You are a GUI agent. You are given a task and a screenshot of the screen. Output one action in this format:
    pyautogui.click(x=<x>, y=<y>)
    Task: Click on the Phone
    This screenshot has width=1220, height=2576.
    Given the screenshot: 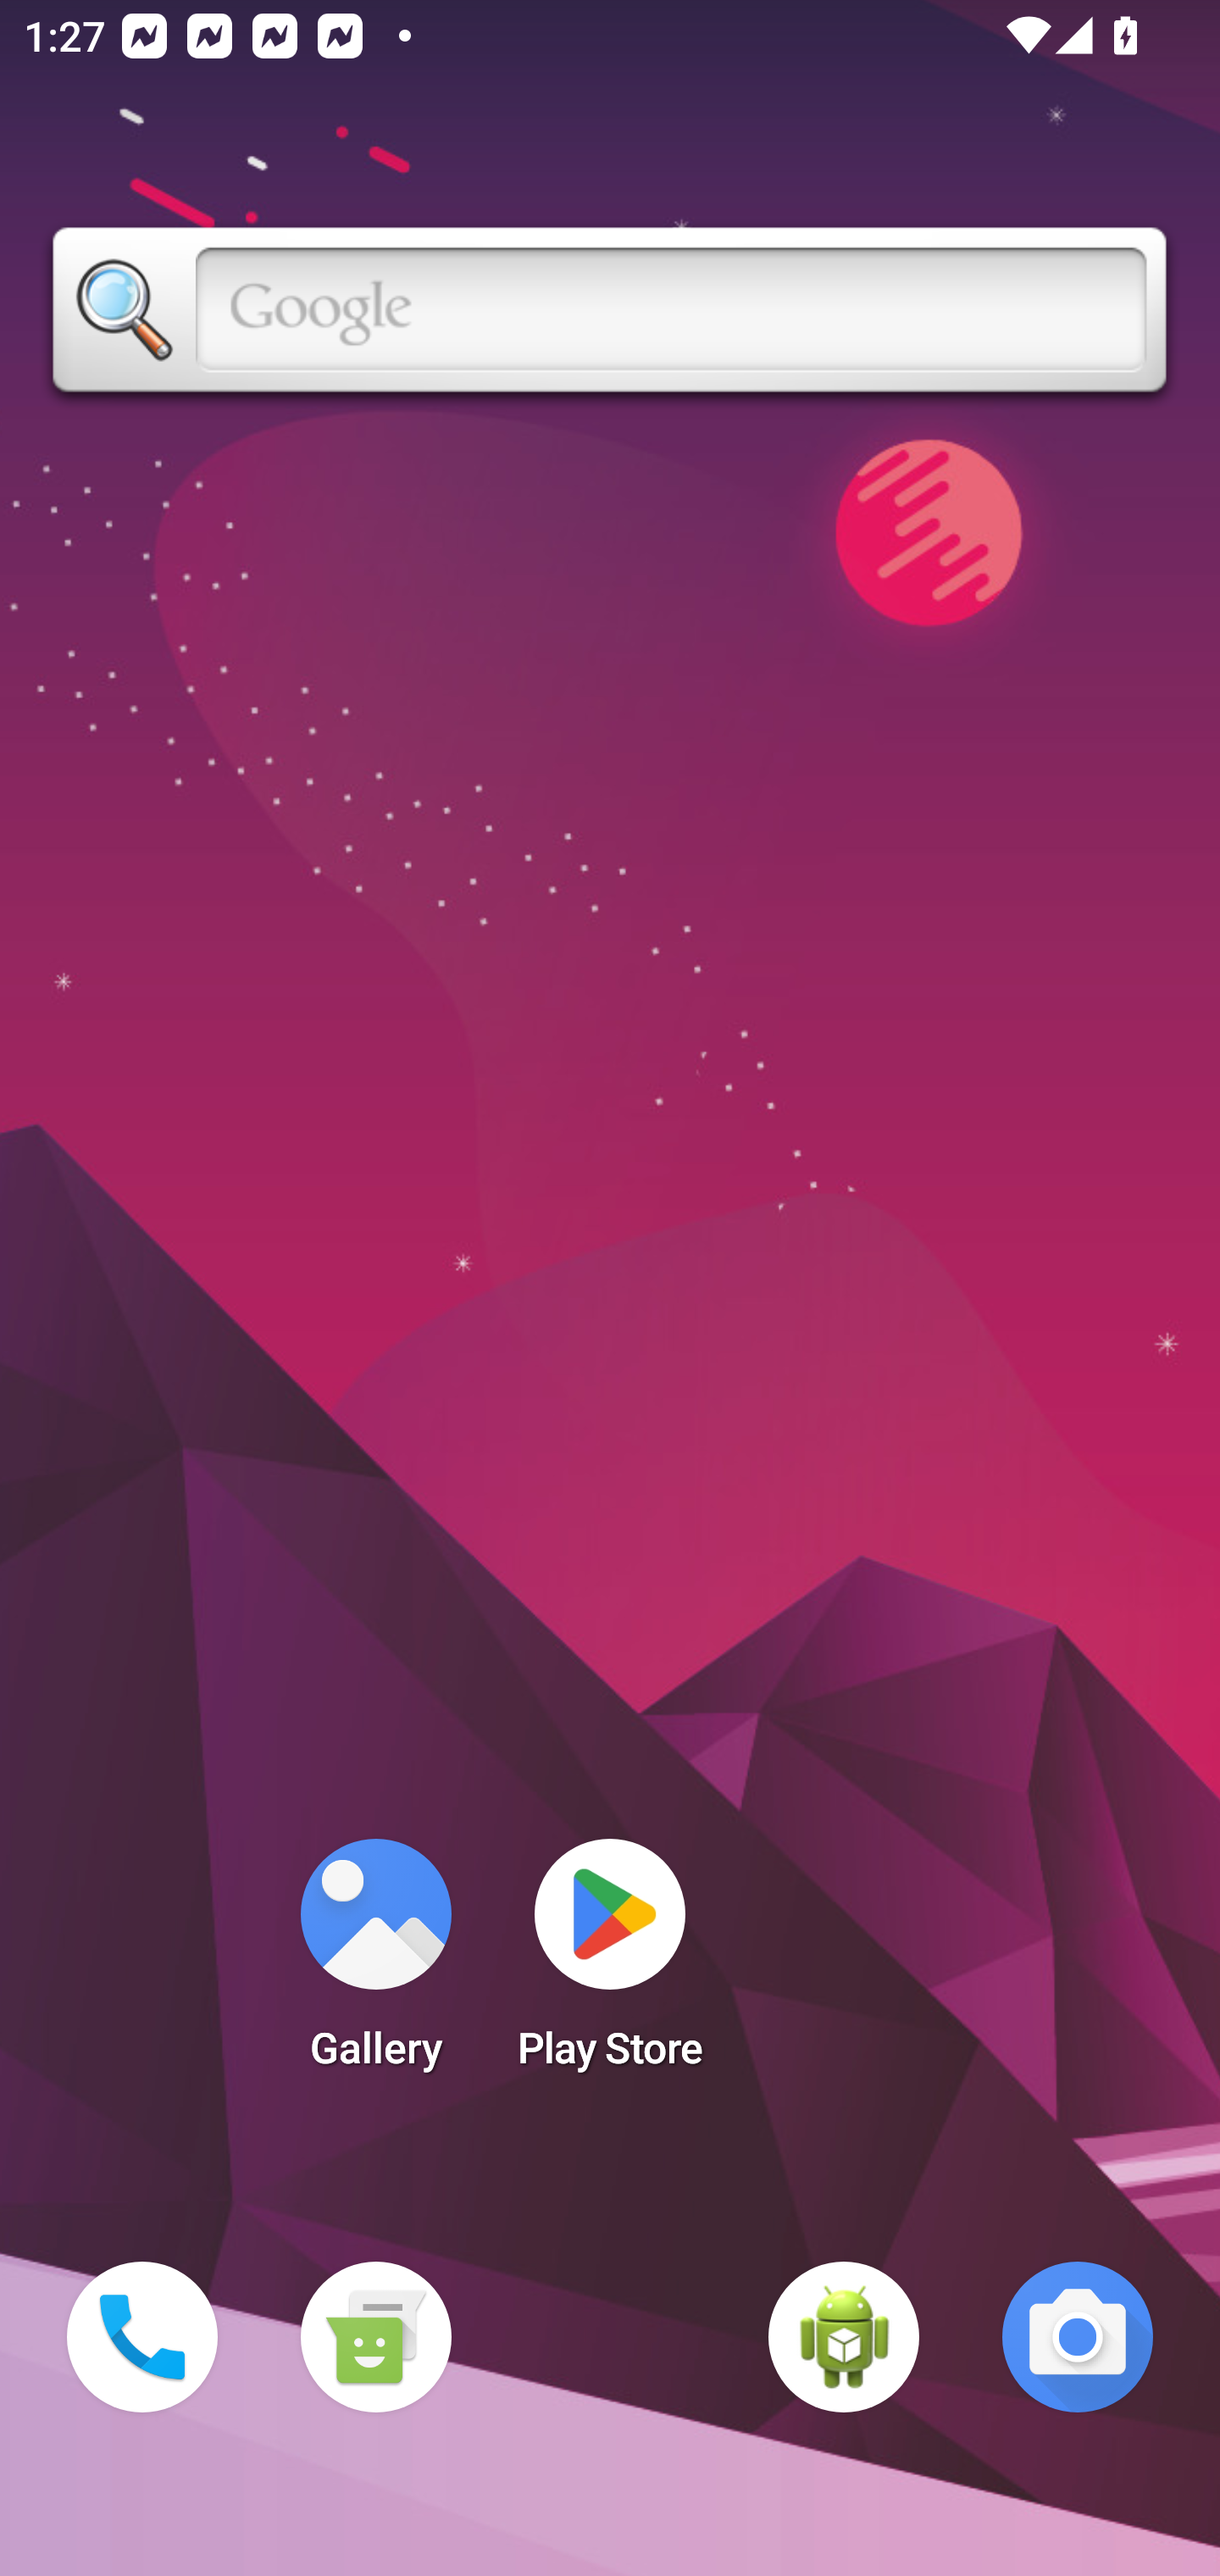 What is the action you would take?
    pyautogui.click(x=142, y=2337)
    